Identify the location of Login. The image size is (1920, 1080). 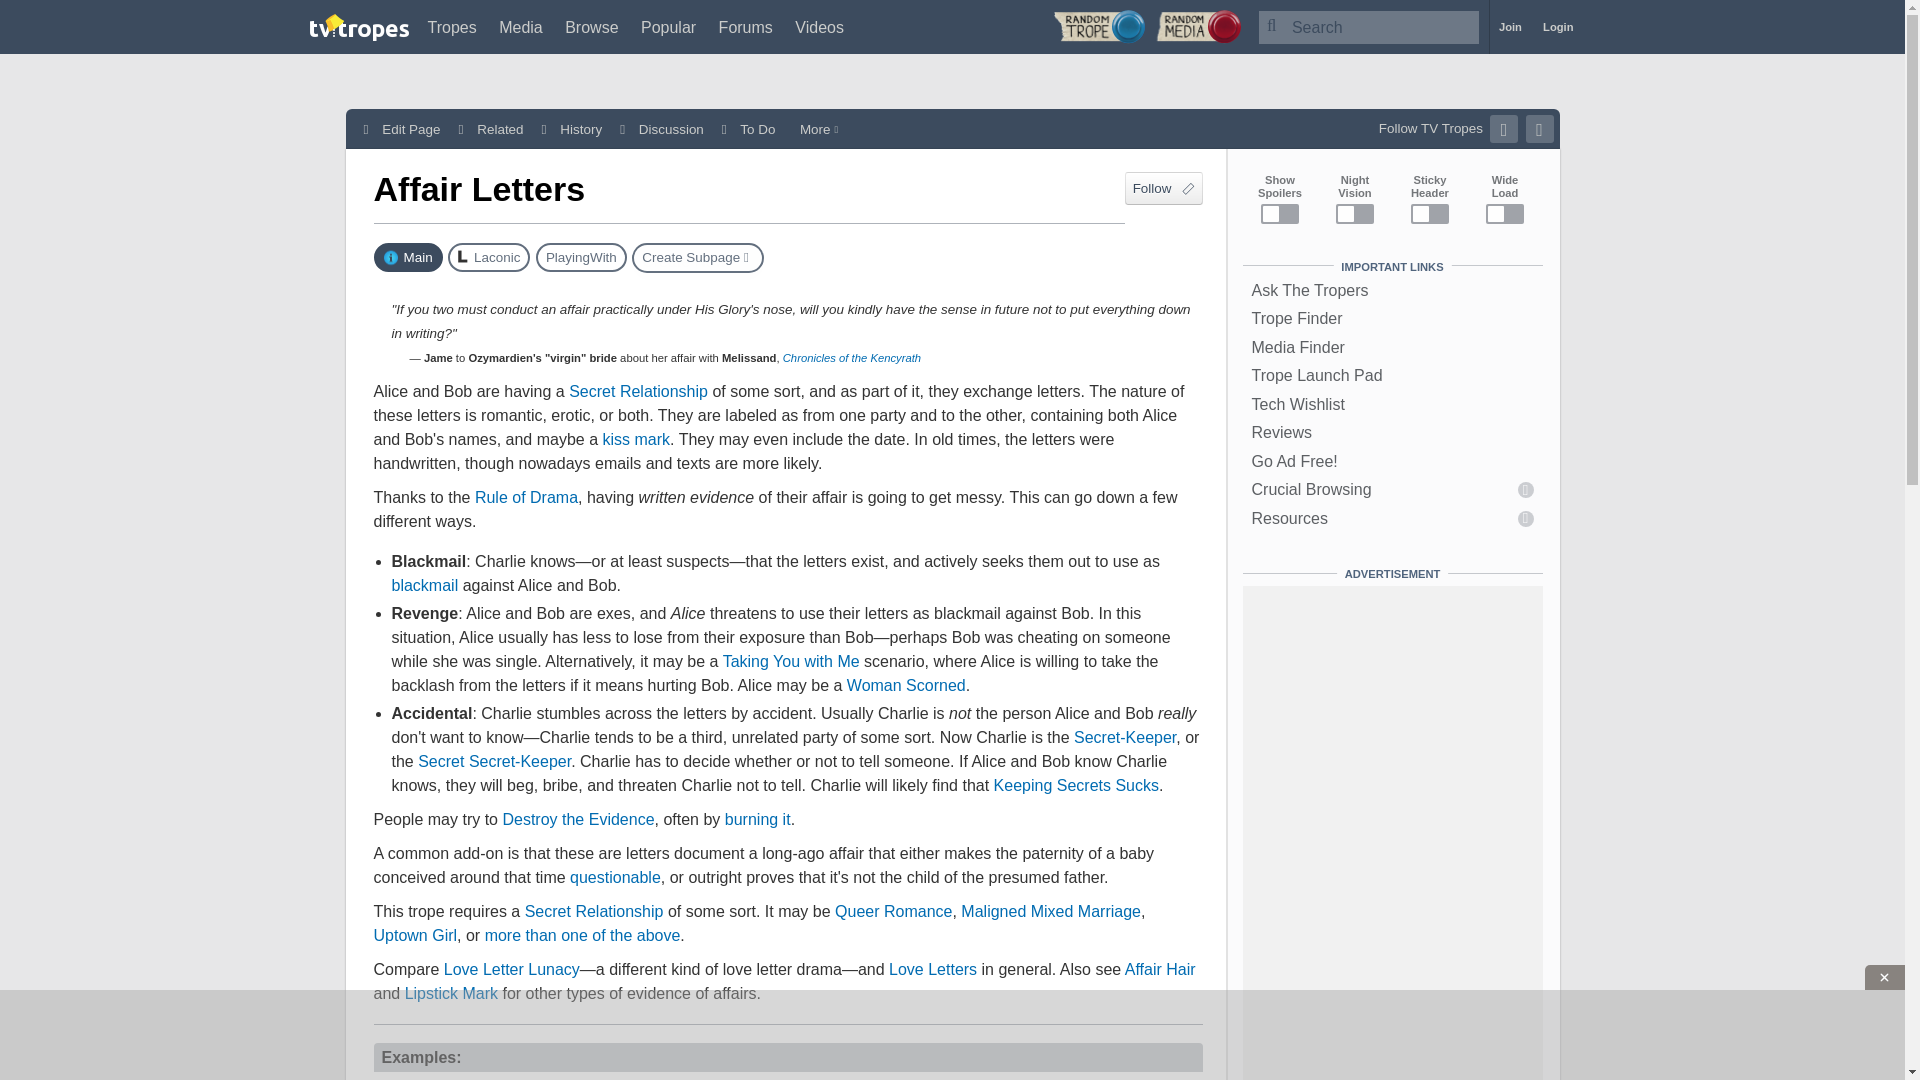
(1558, 27).